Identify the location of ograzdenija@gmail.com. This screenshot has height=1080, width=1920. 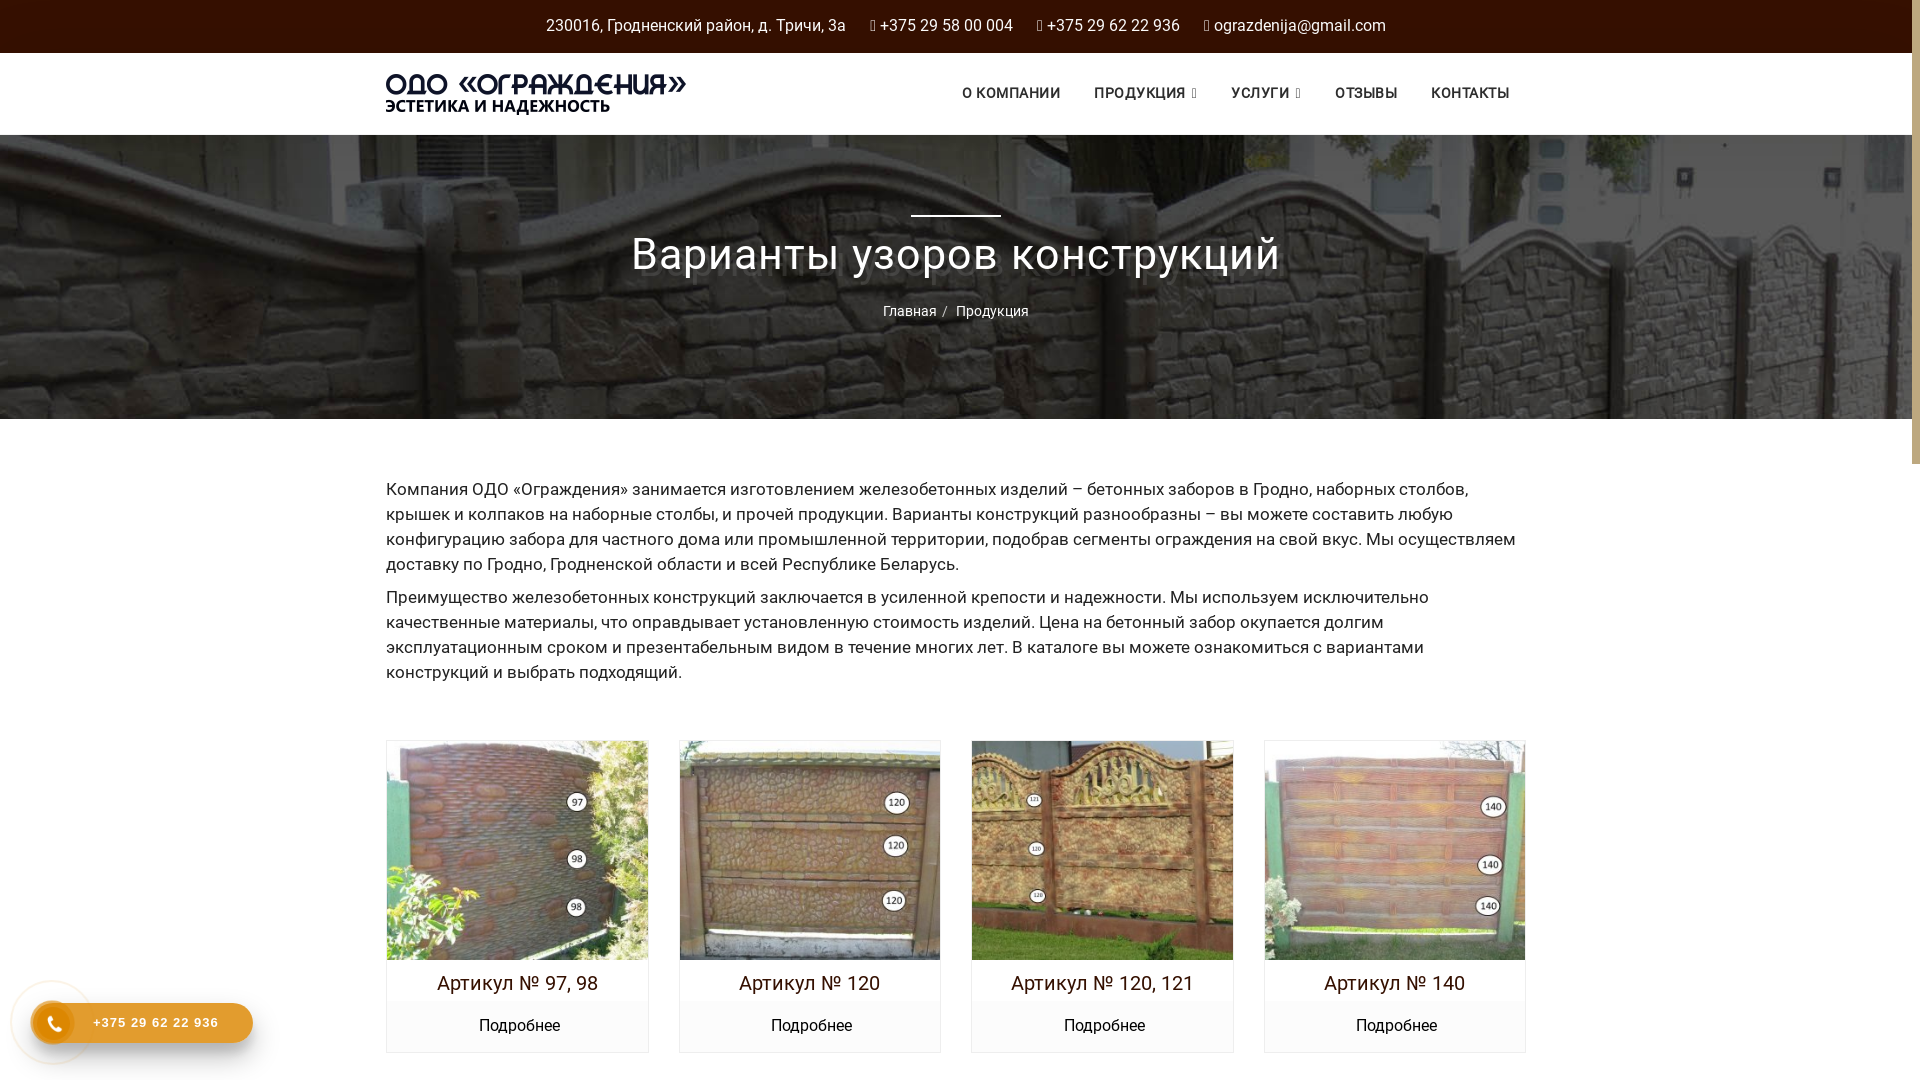
(1300, 26).